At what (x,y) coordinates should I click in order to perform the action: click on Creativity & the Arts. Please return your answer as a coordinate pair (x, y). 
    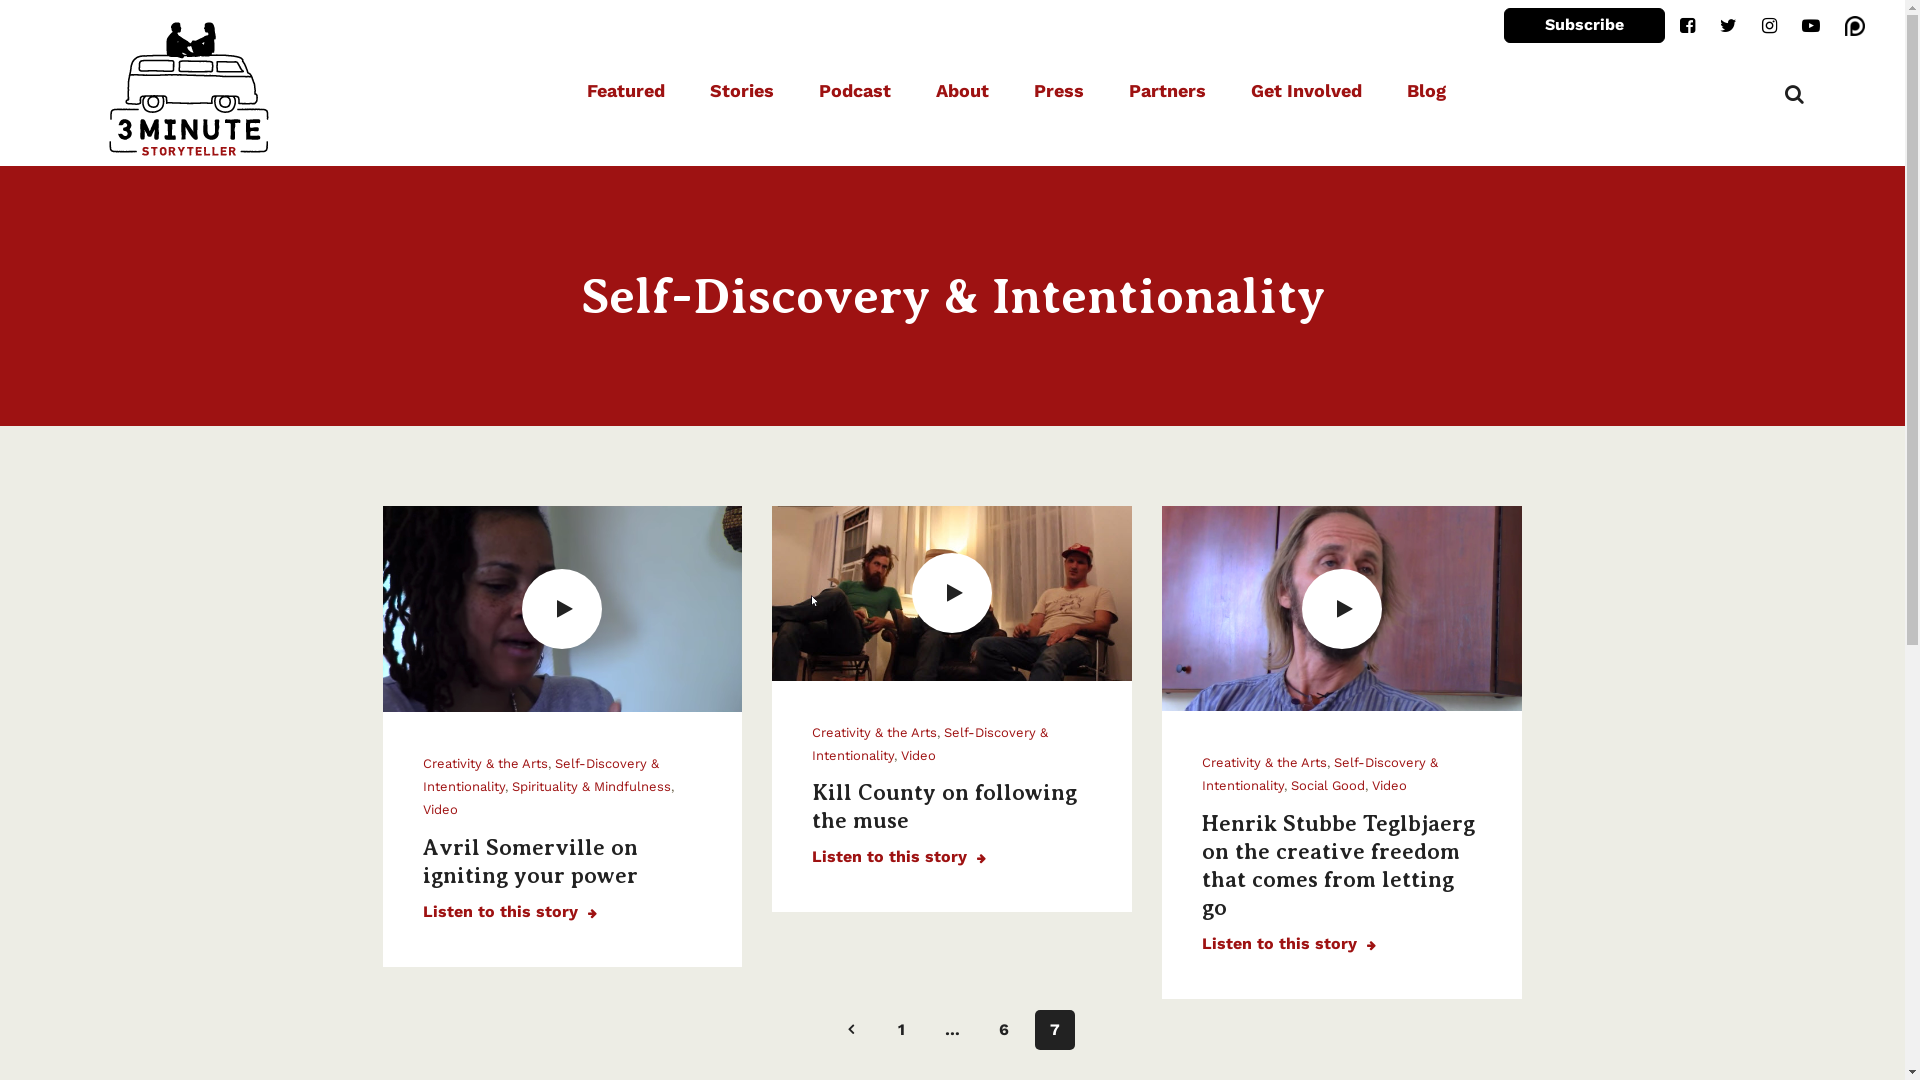
    Looking at the image, I should click on (1264, 762).